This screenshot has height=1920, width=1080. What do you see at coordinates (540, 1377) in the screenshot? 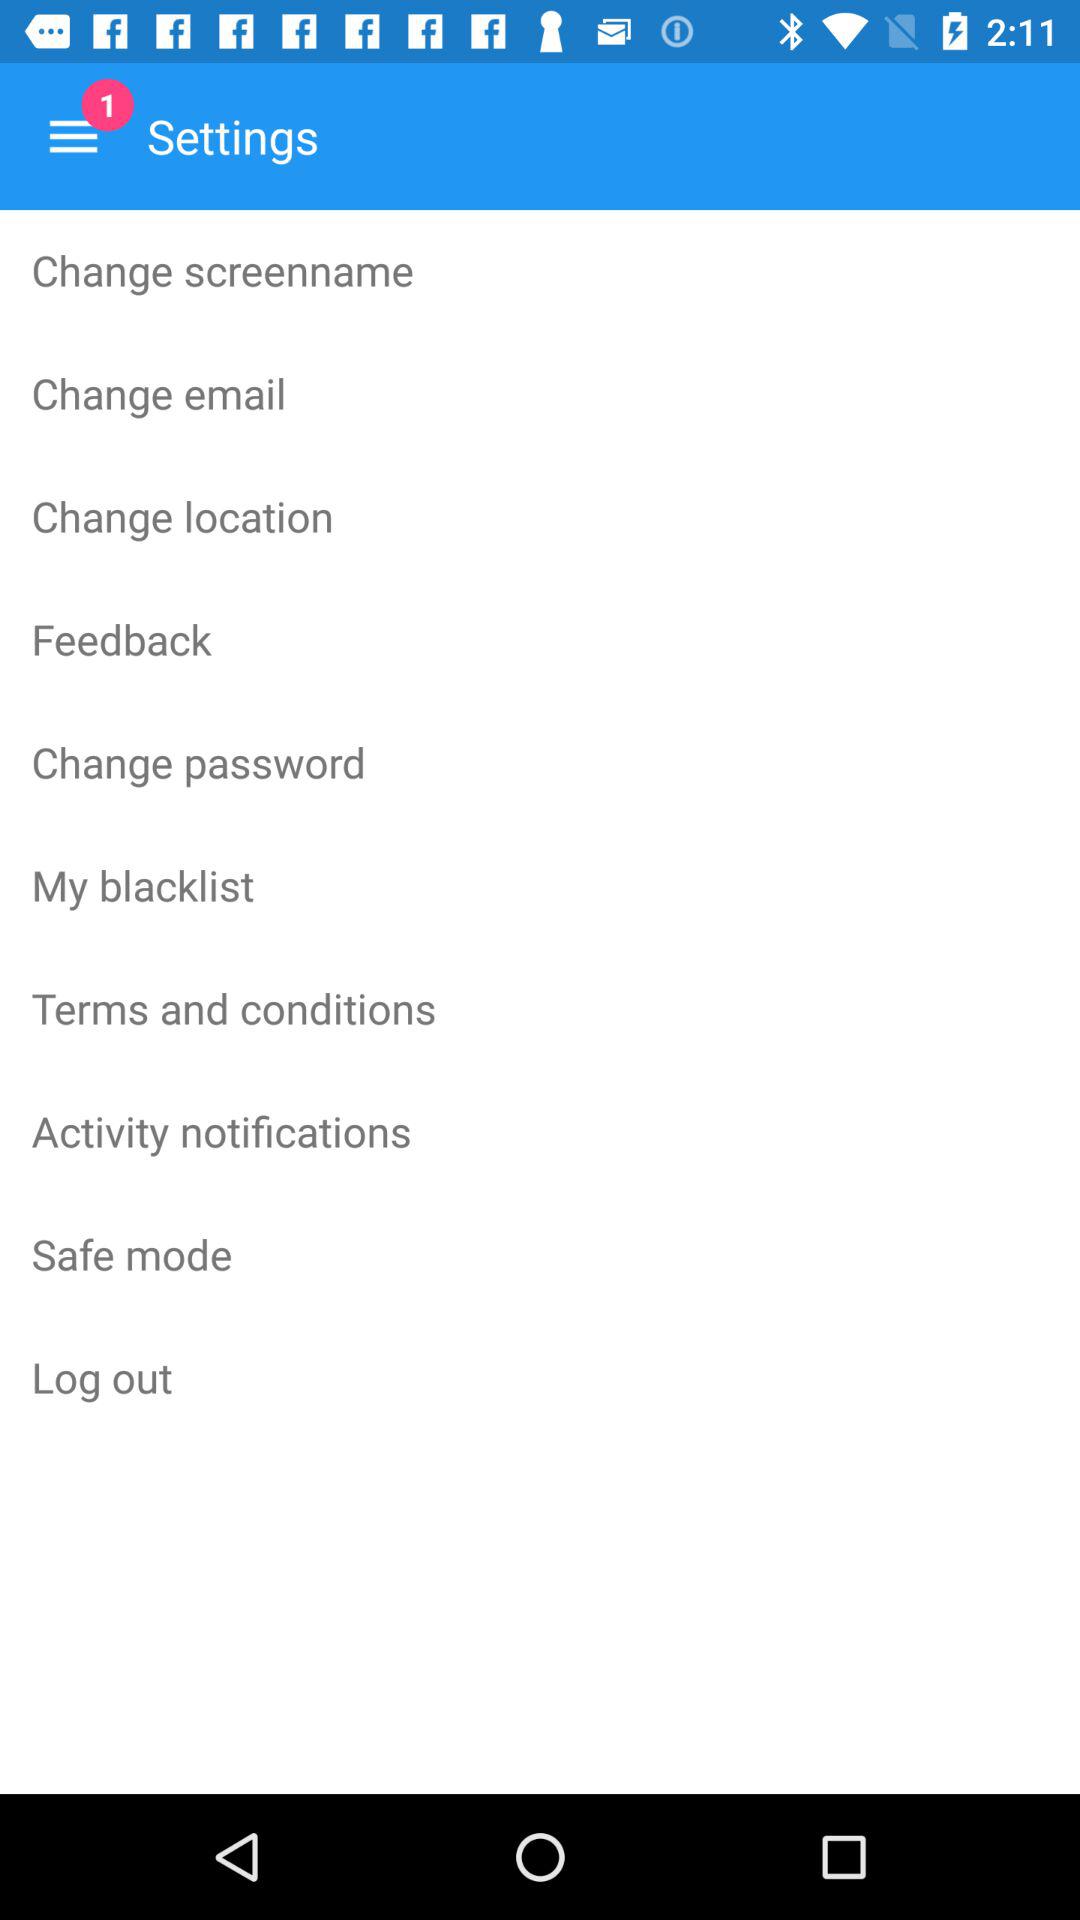
I see `turn on item below the safe mode` at bounding box center [540, 1377].